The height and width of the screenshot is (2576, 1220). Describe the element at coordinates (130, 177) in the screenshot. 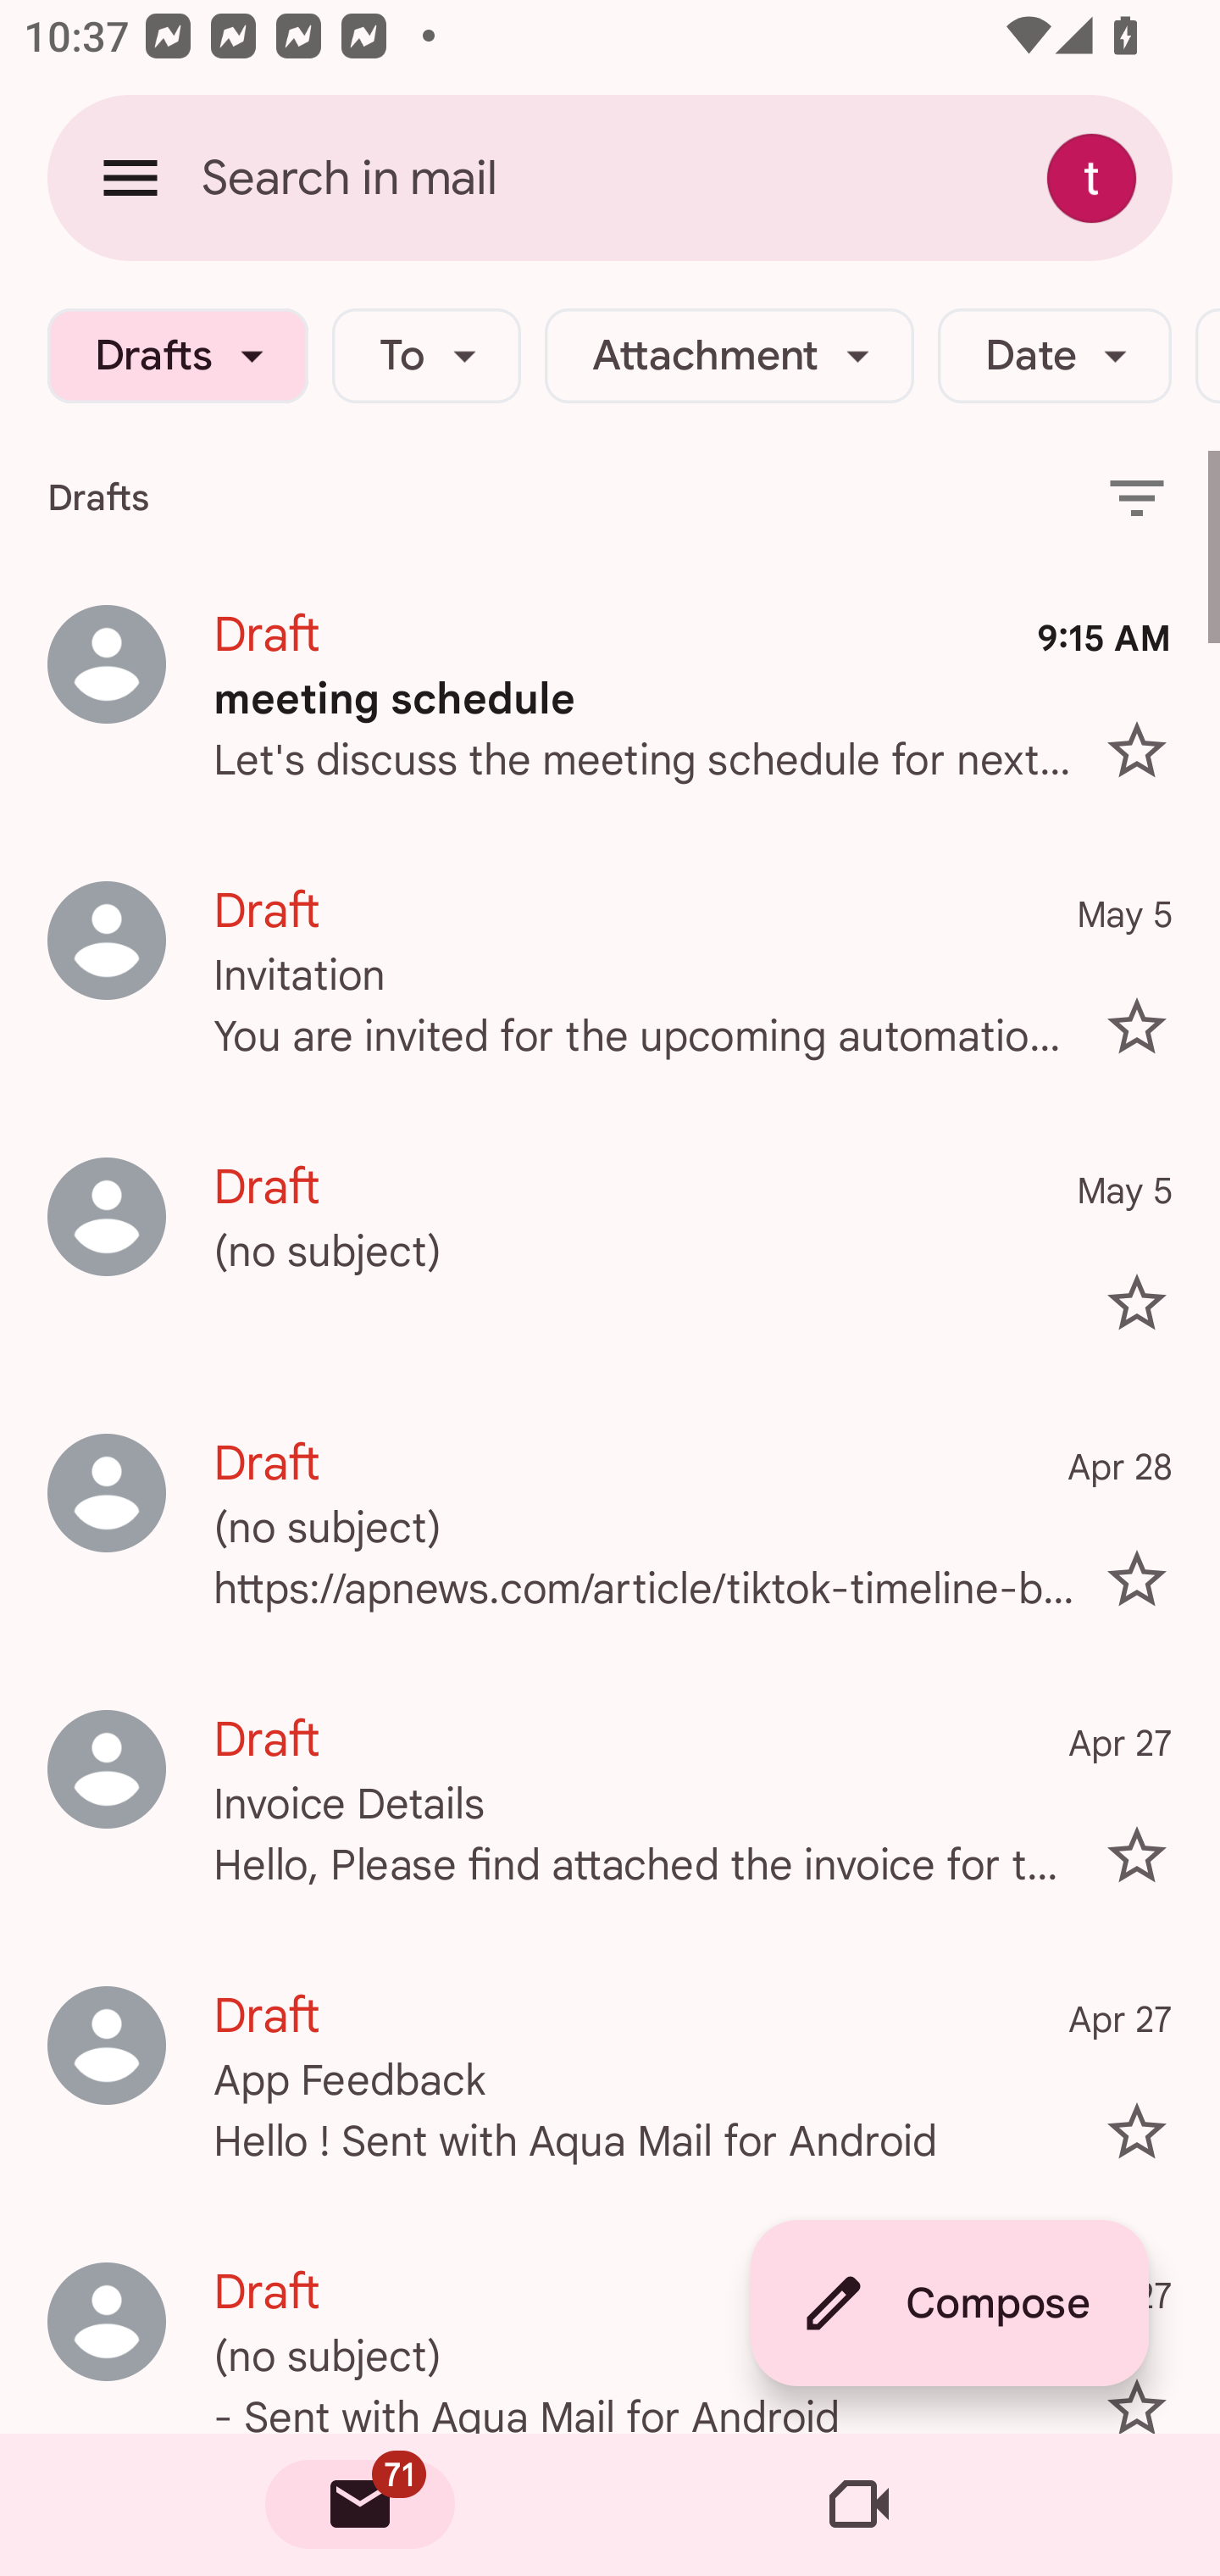

I see `Open navigation drawer` at that location.